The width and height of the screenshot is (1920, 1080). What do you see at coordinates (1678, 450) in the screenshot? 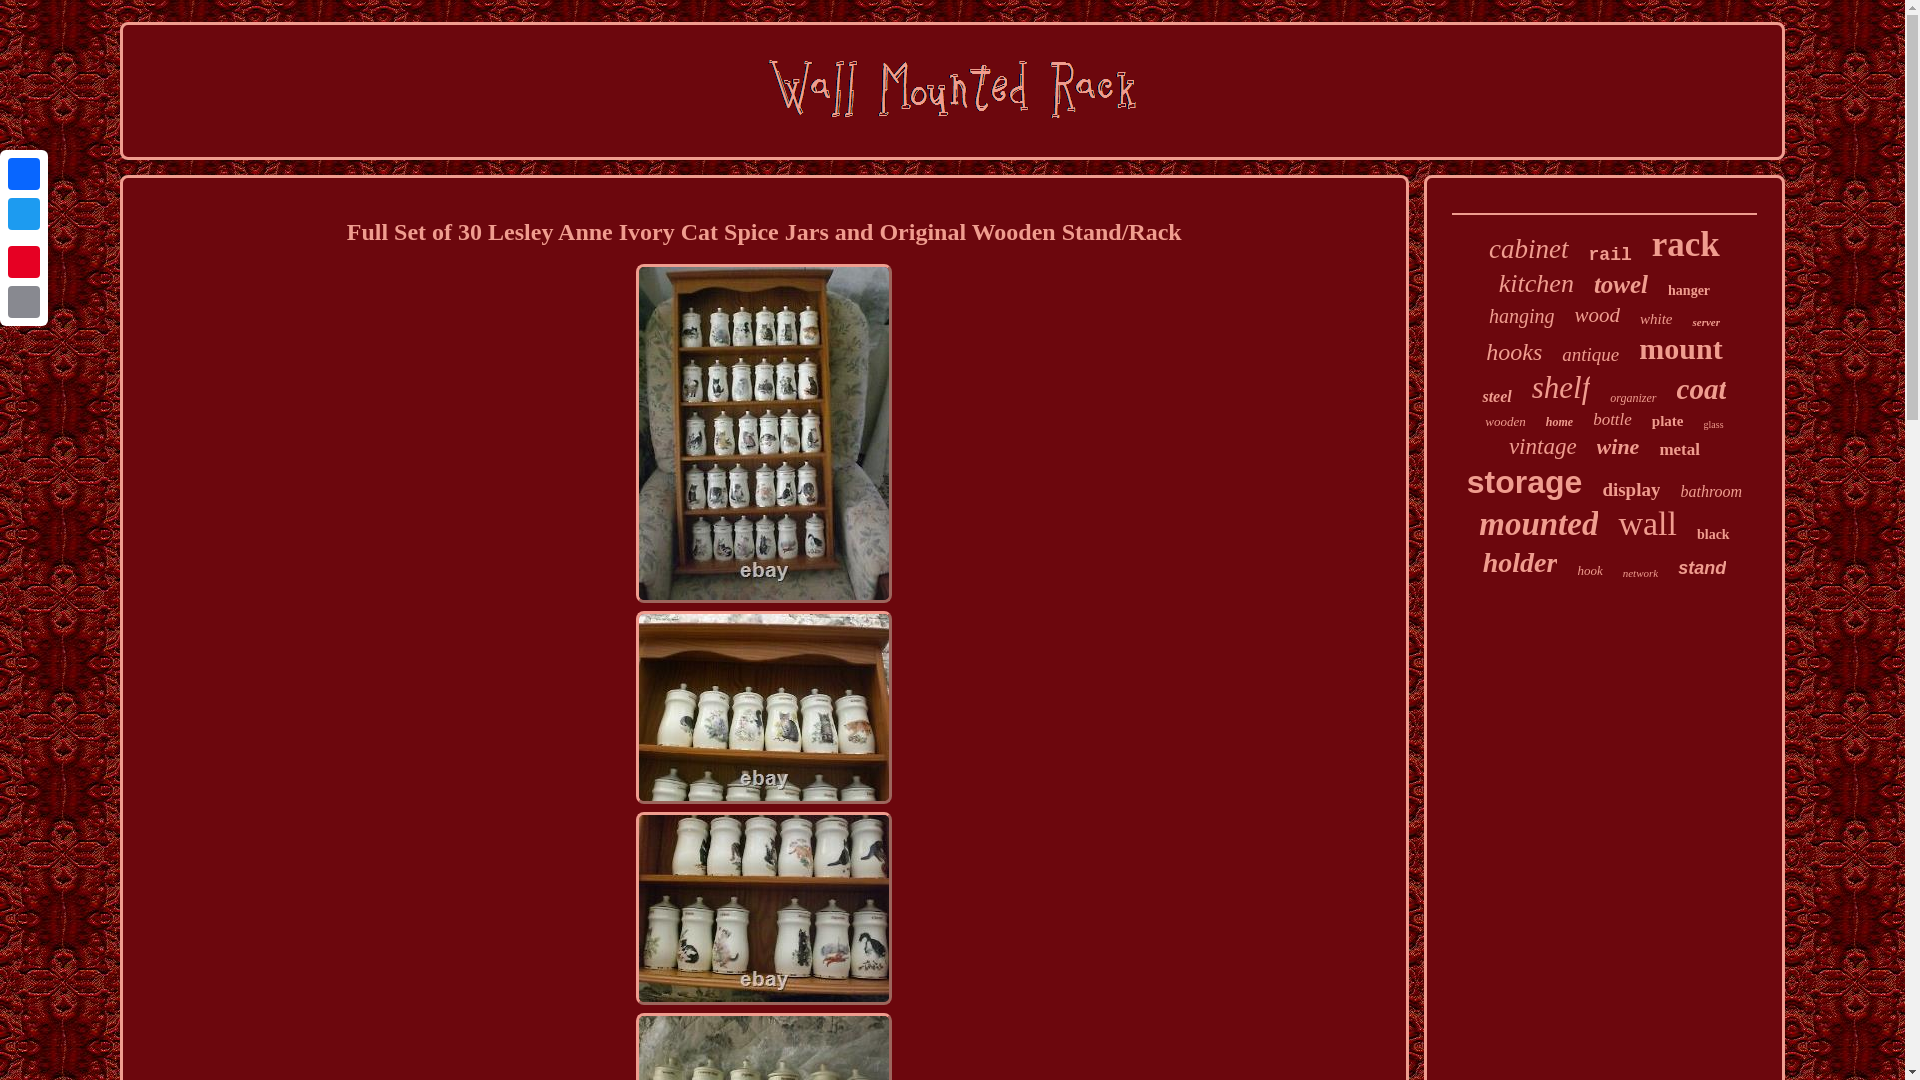
I see `metal` at bounding box center [1678, 450].